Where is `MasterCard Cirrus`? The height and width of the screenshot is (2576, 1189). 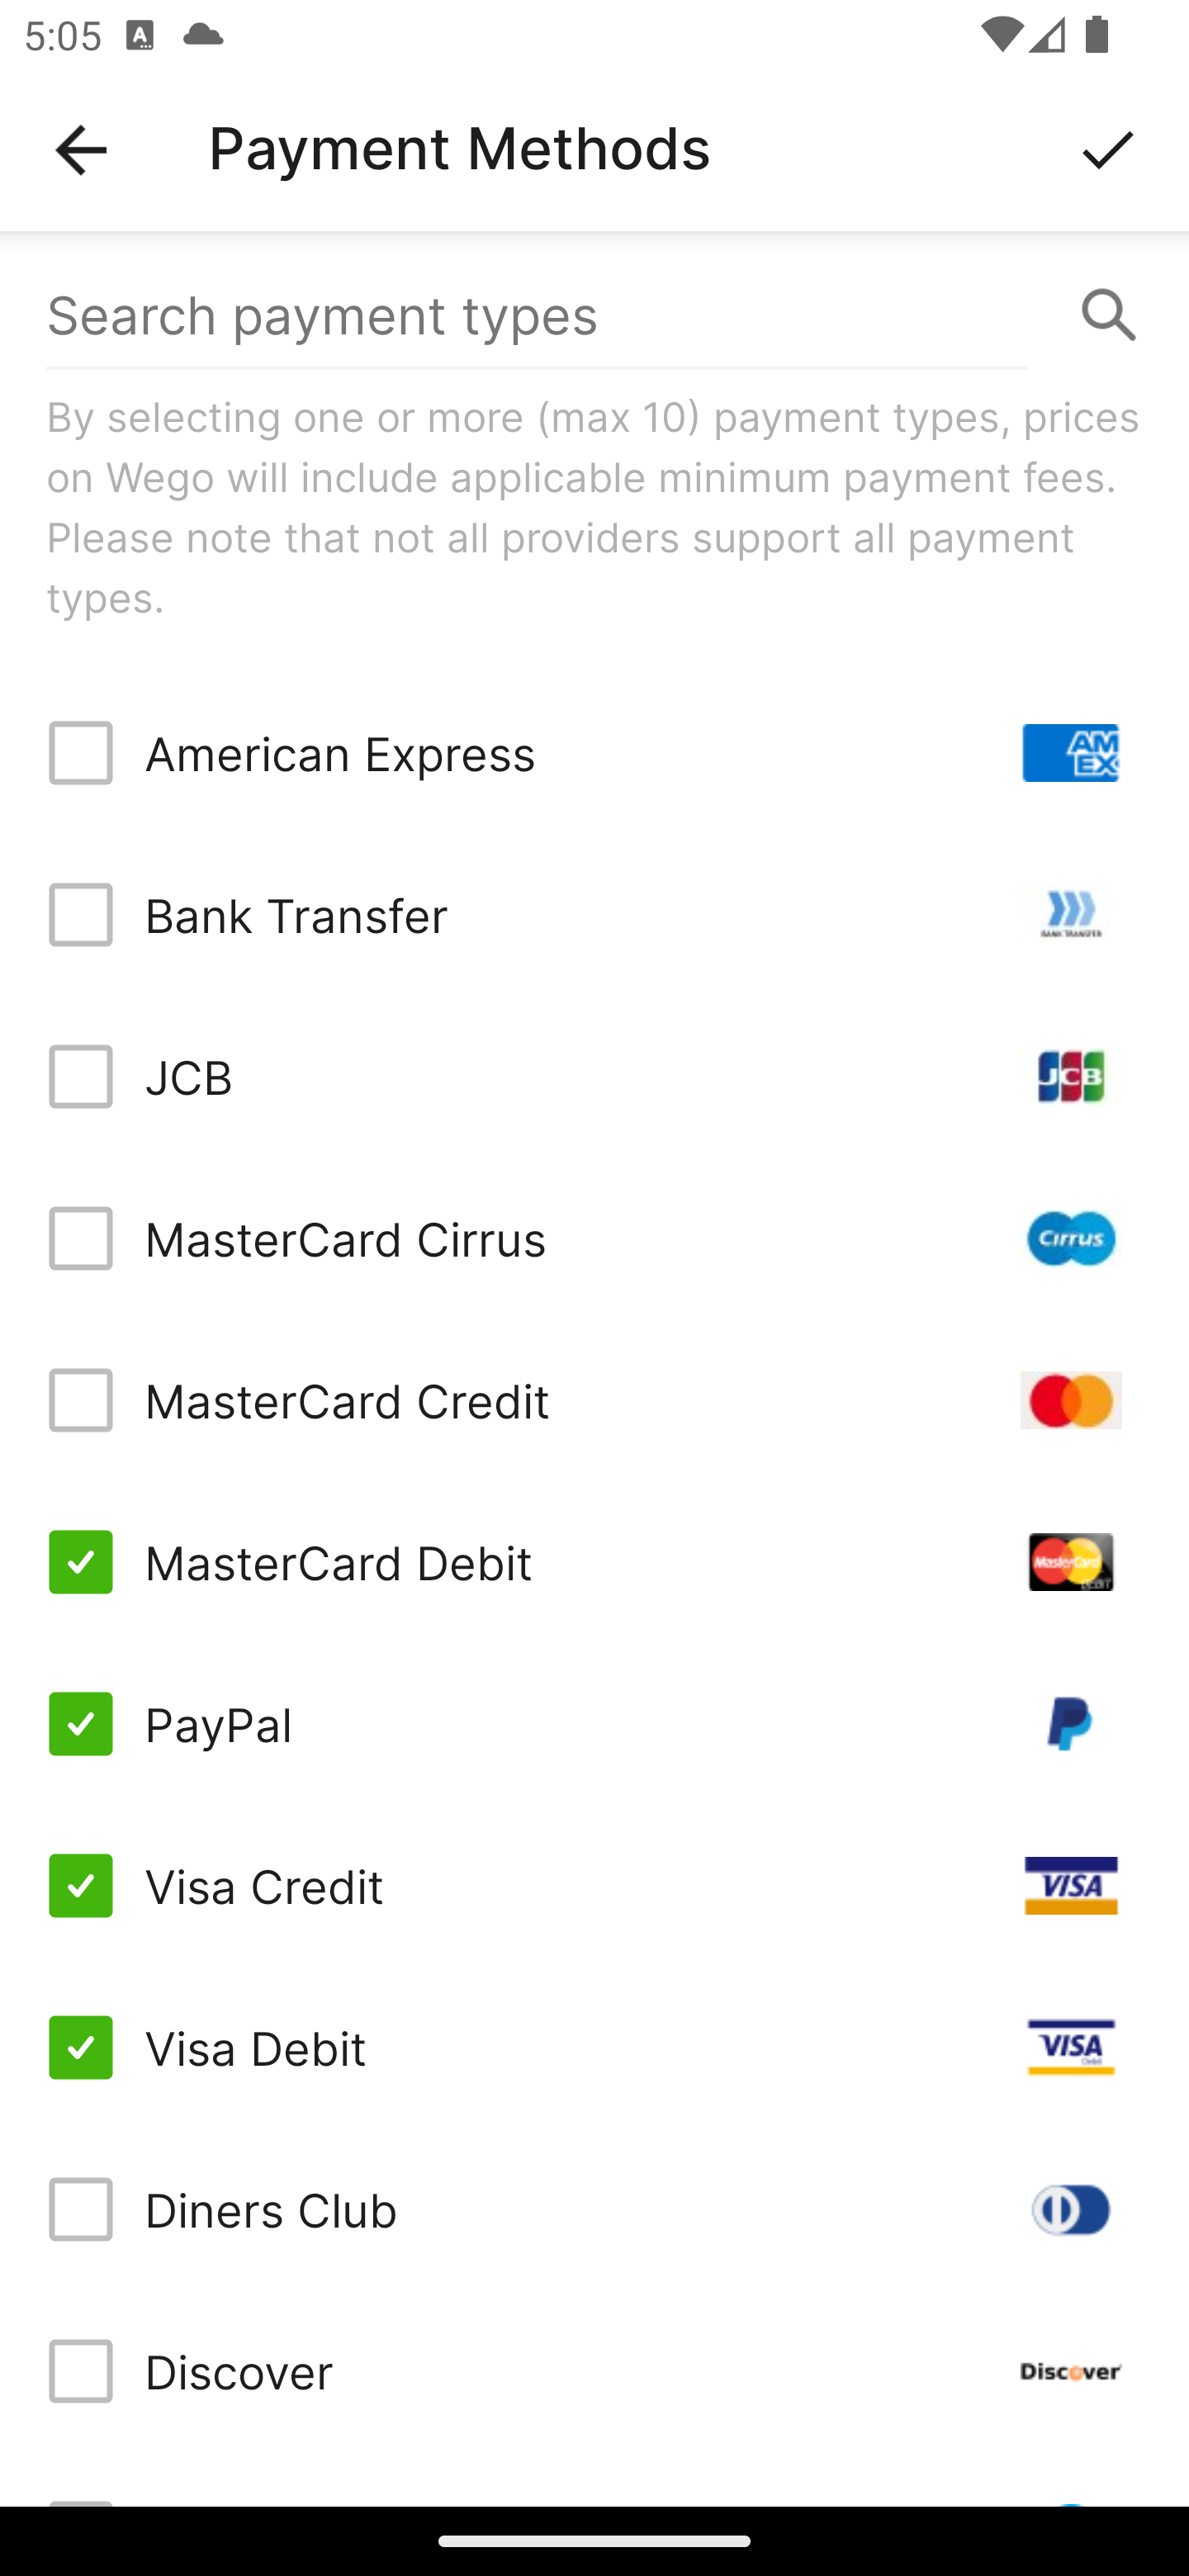
MasterCard Cirrus is located at coordinates (594, 1237).